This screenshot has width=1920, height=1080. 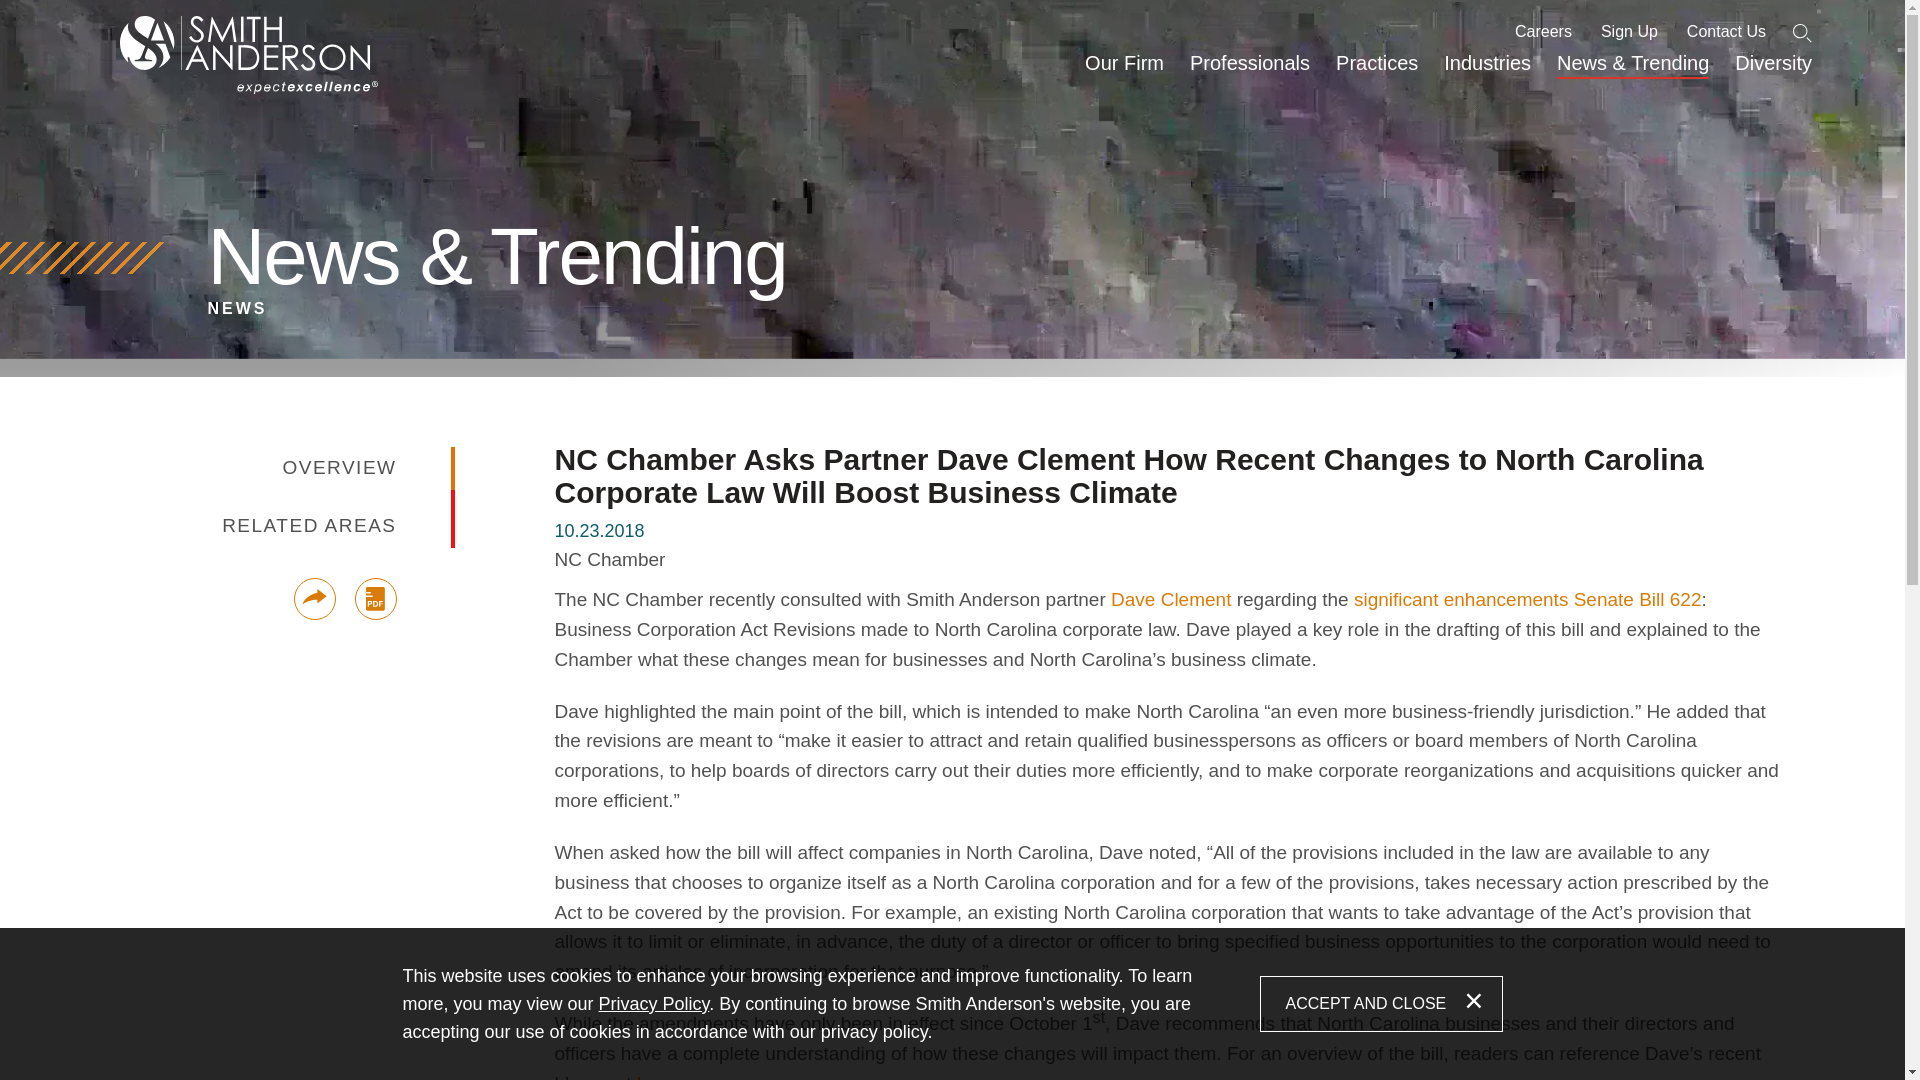 What do you see at coordinates (1802, 33) in the screenshot?
I see `Search` at bounding box center [1802, 33].